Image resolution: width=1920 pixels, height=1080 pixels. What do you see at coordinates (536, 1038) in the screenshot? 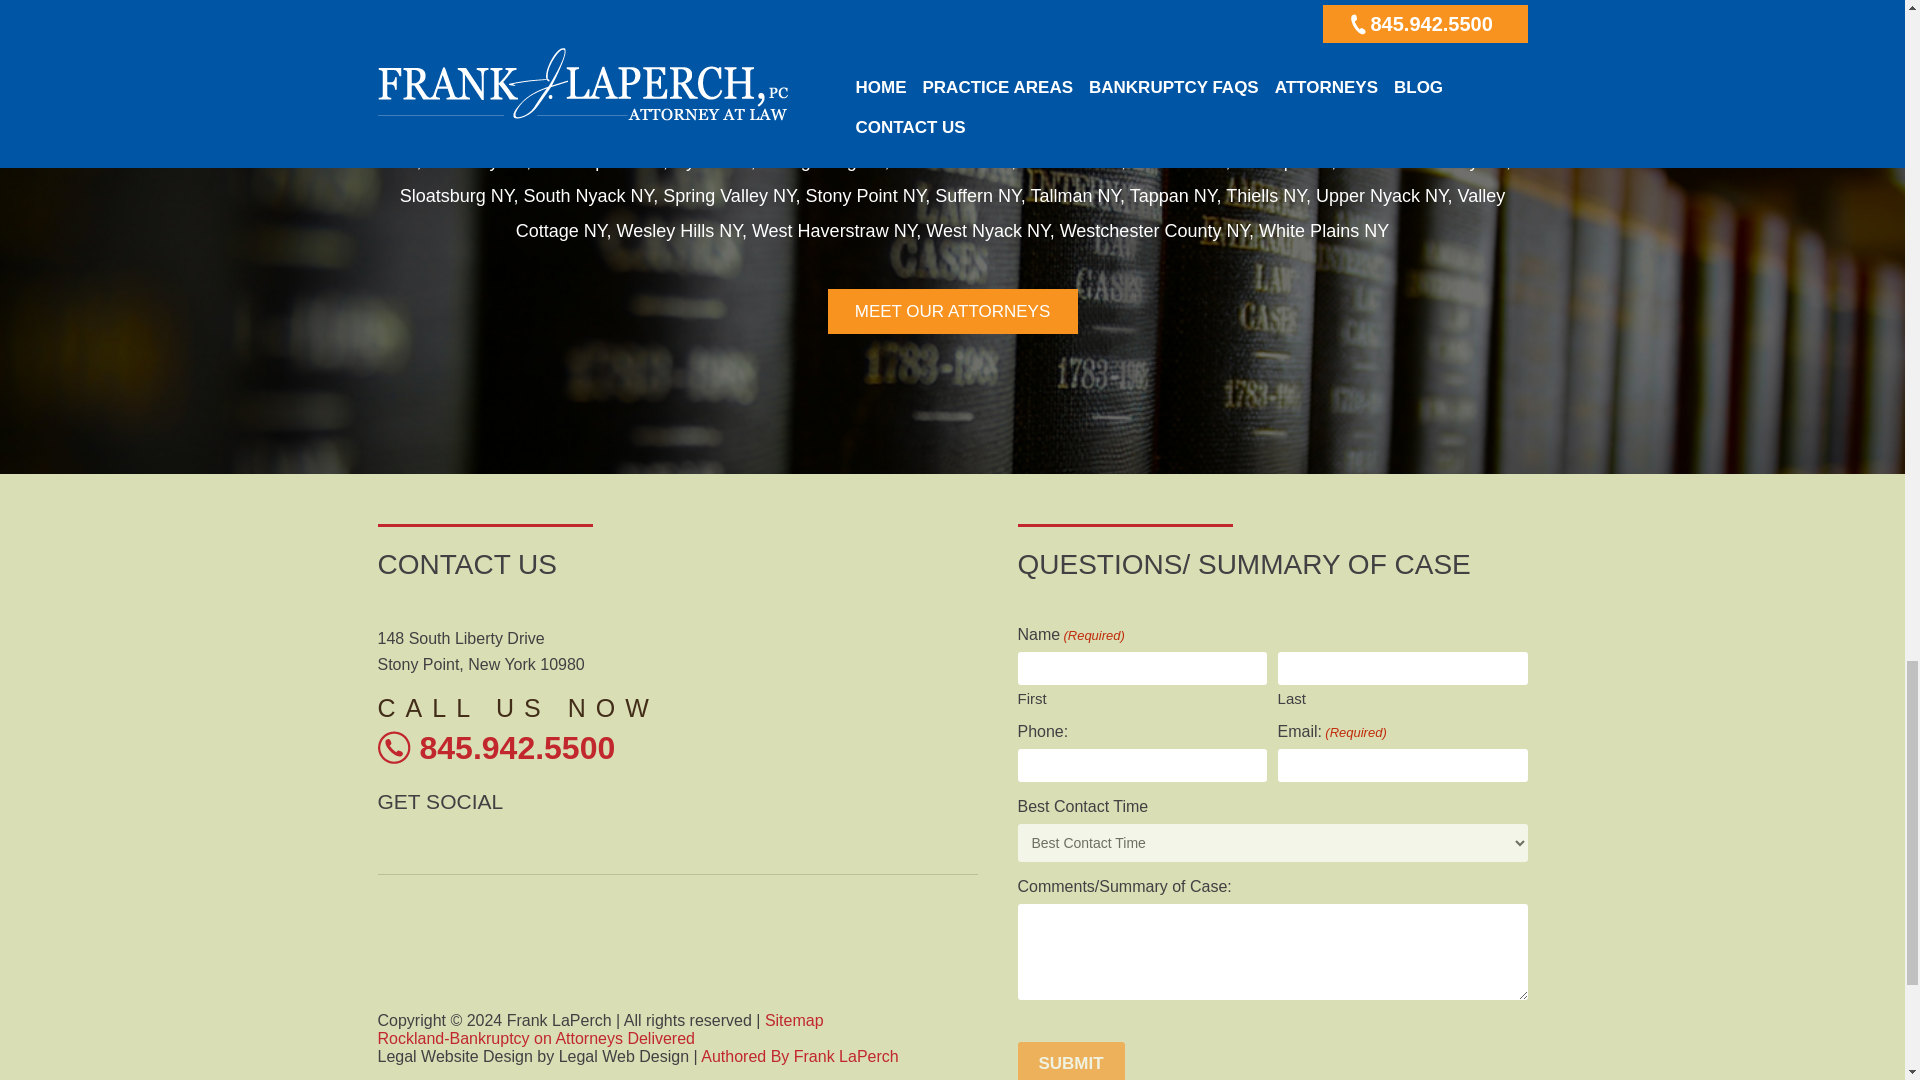
I see `Rockland-Bankruptcy on Attorneys Delivered` at bounding box center [536, 1038].